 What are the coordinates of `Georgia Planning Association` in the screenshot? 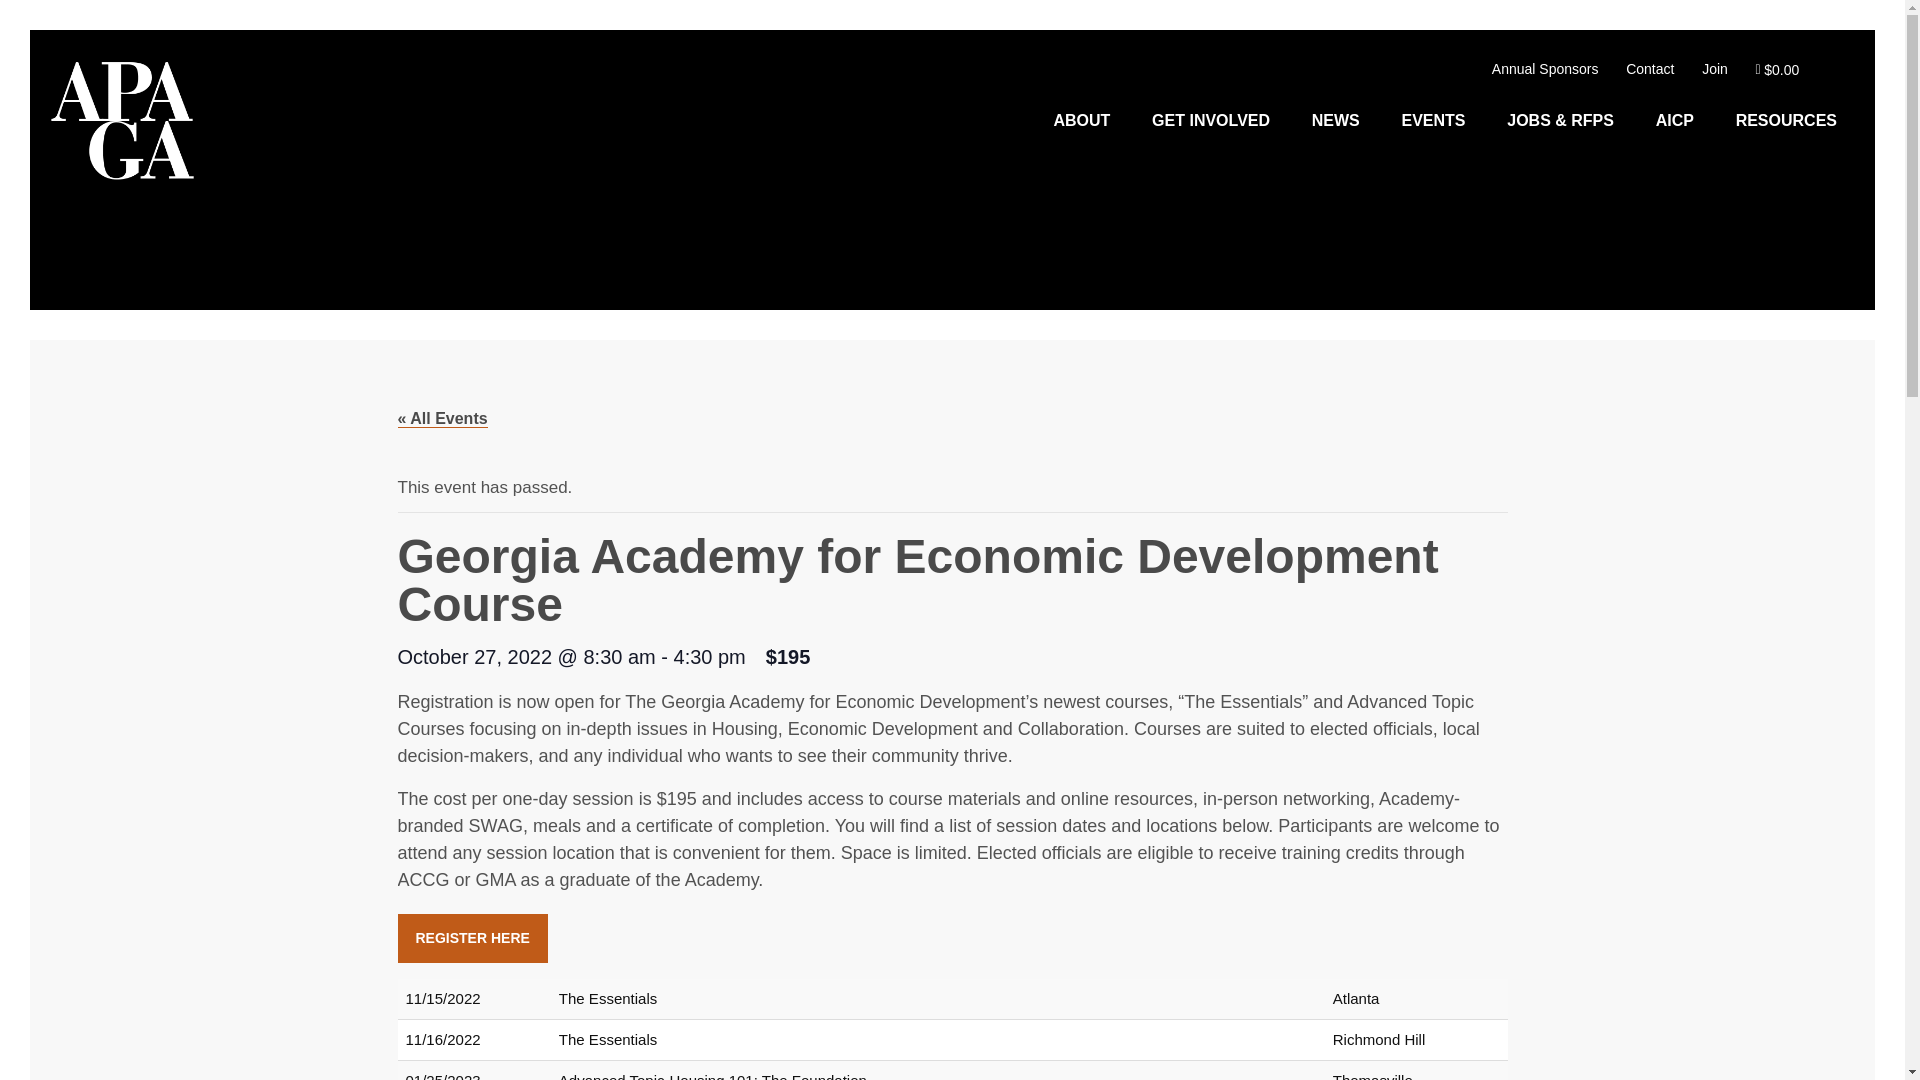 It's located at (122, 125).